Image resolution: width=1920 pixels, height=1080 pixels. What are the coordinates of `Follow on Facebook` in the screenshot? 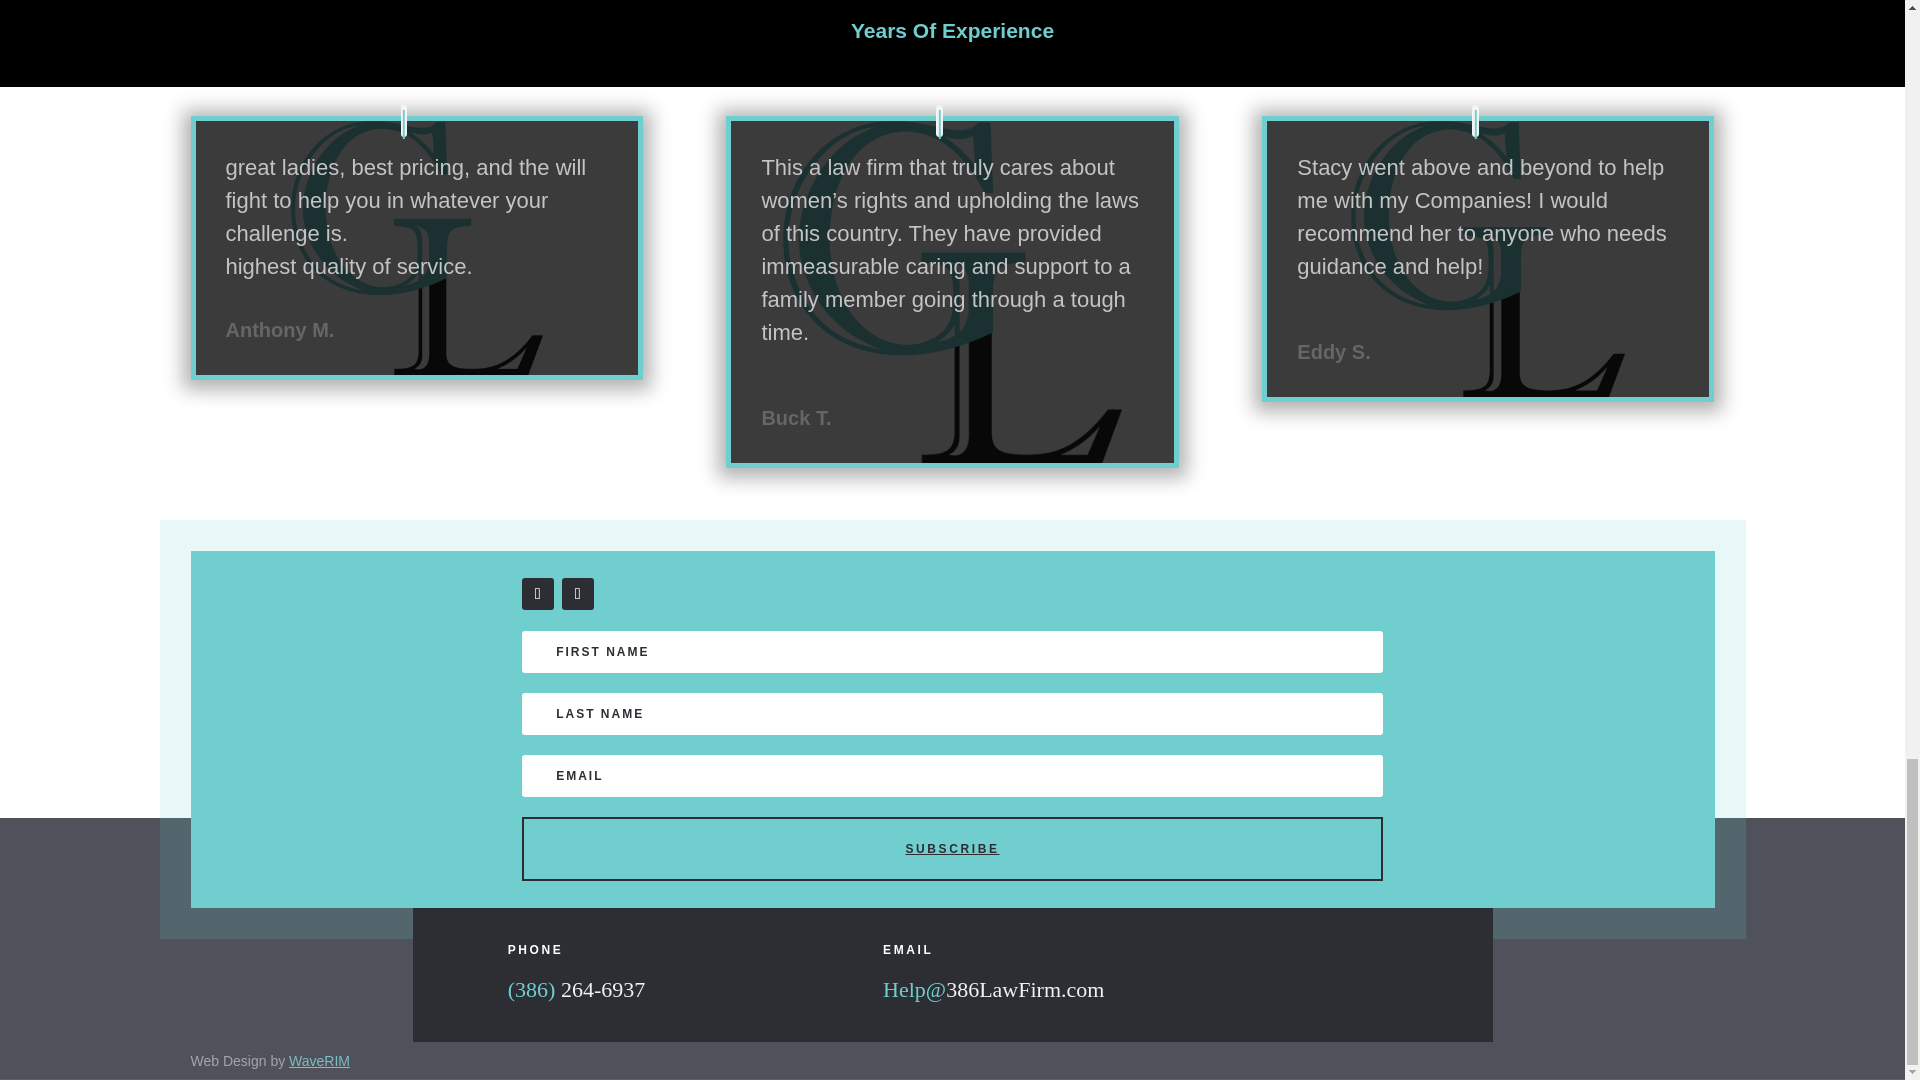 It's located at (538, 594).